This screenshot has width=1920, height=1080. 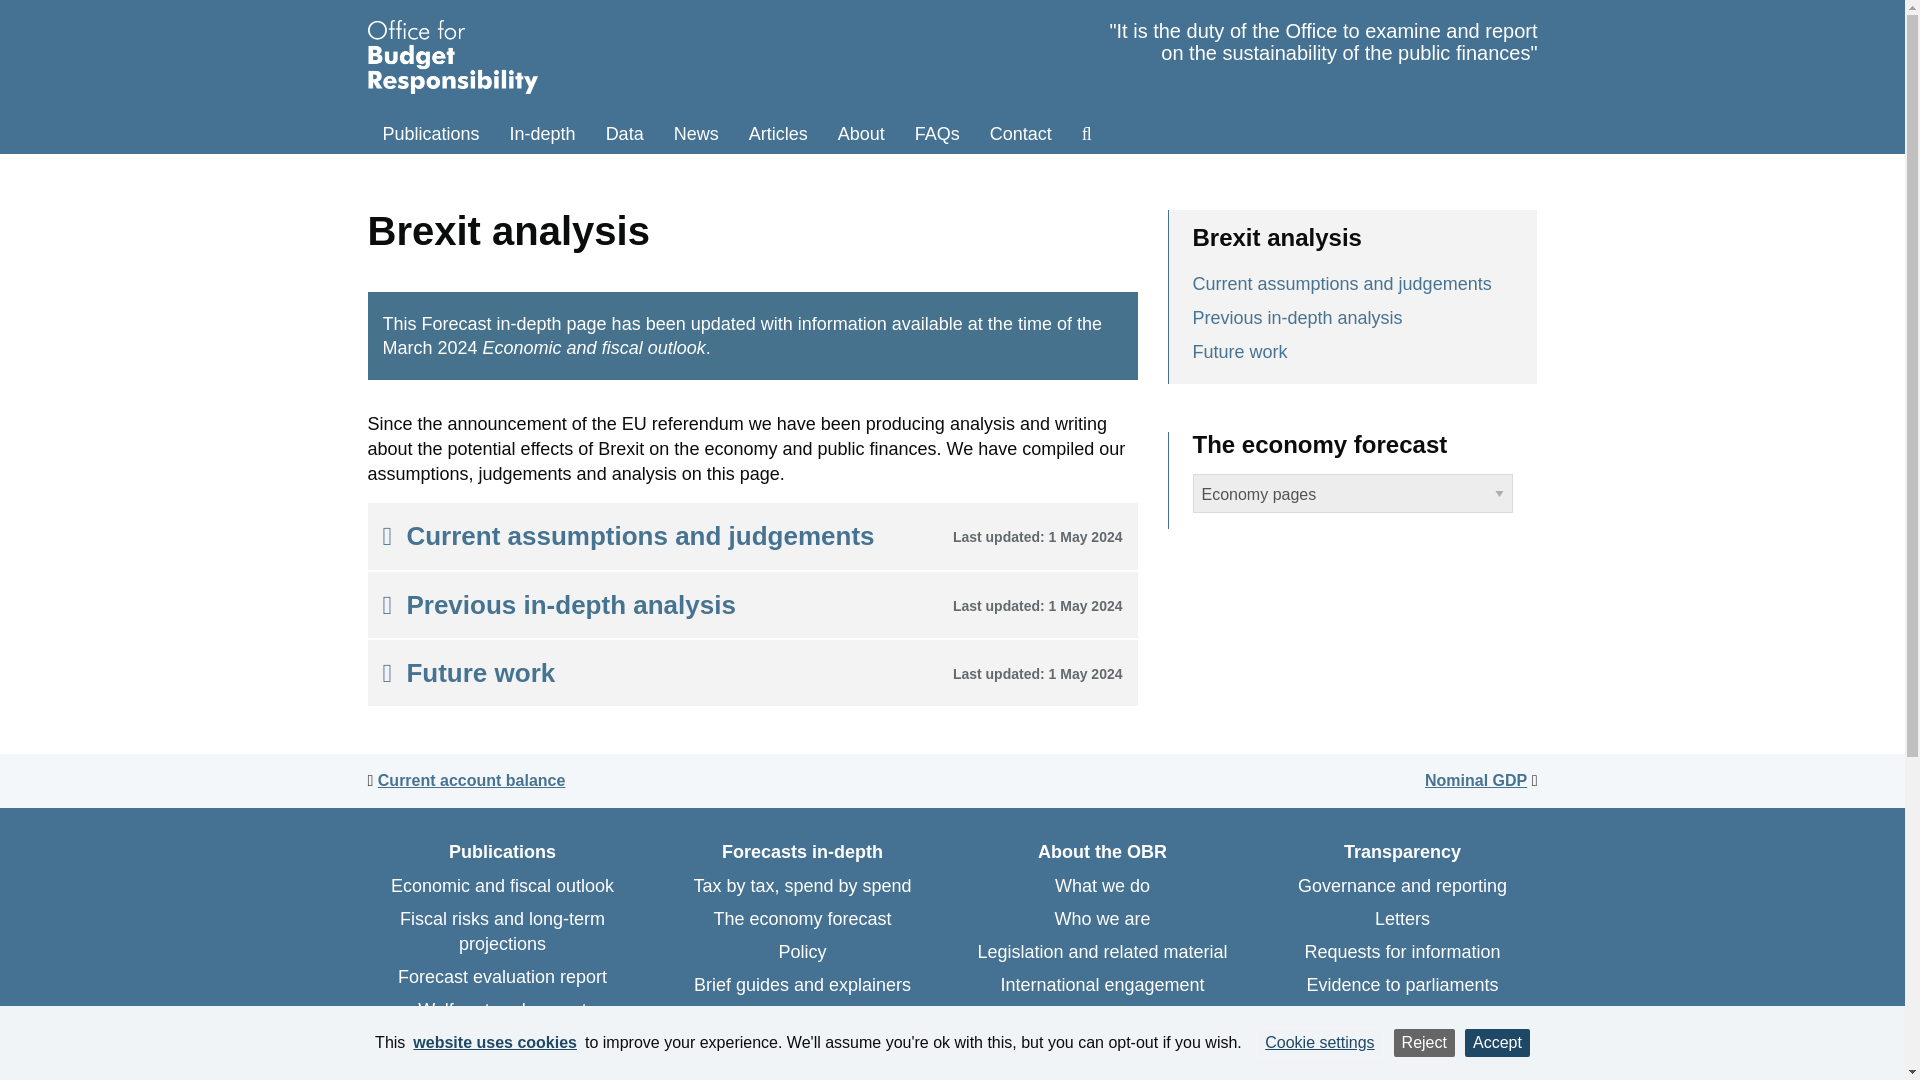 What do you see at coordinates (938, 134) in the screenshot?
I see `FAQs` at bounding box center [938, 134].